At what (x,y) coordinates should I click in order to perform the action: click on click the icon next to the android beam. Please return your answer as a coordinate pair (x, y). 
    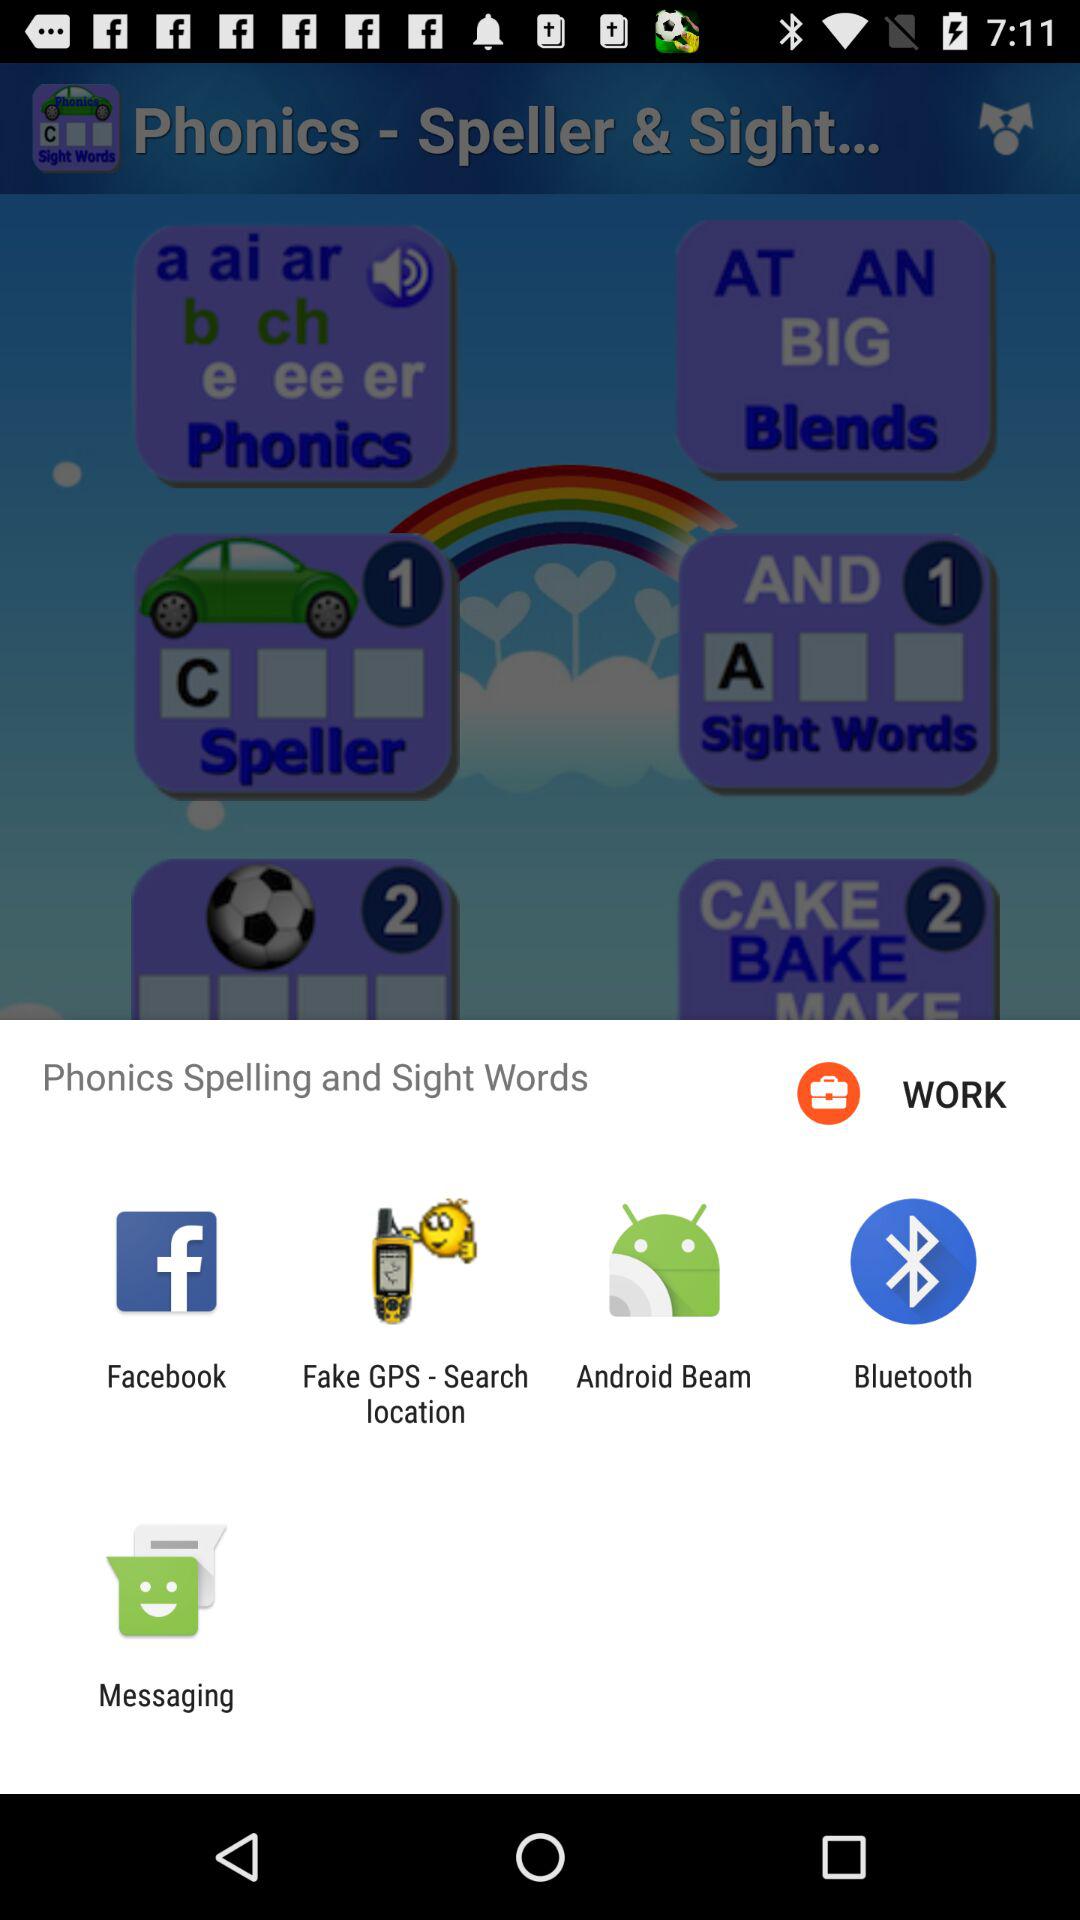
    Looking at the image, I should click on (912, 1393).